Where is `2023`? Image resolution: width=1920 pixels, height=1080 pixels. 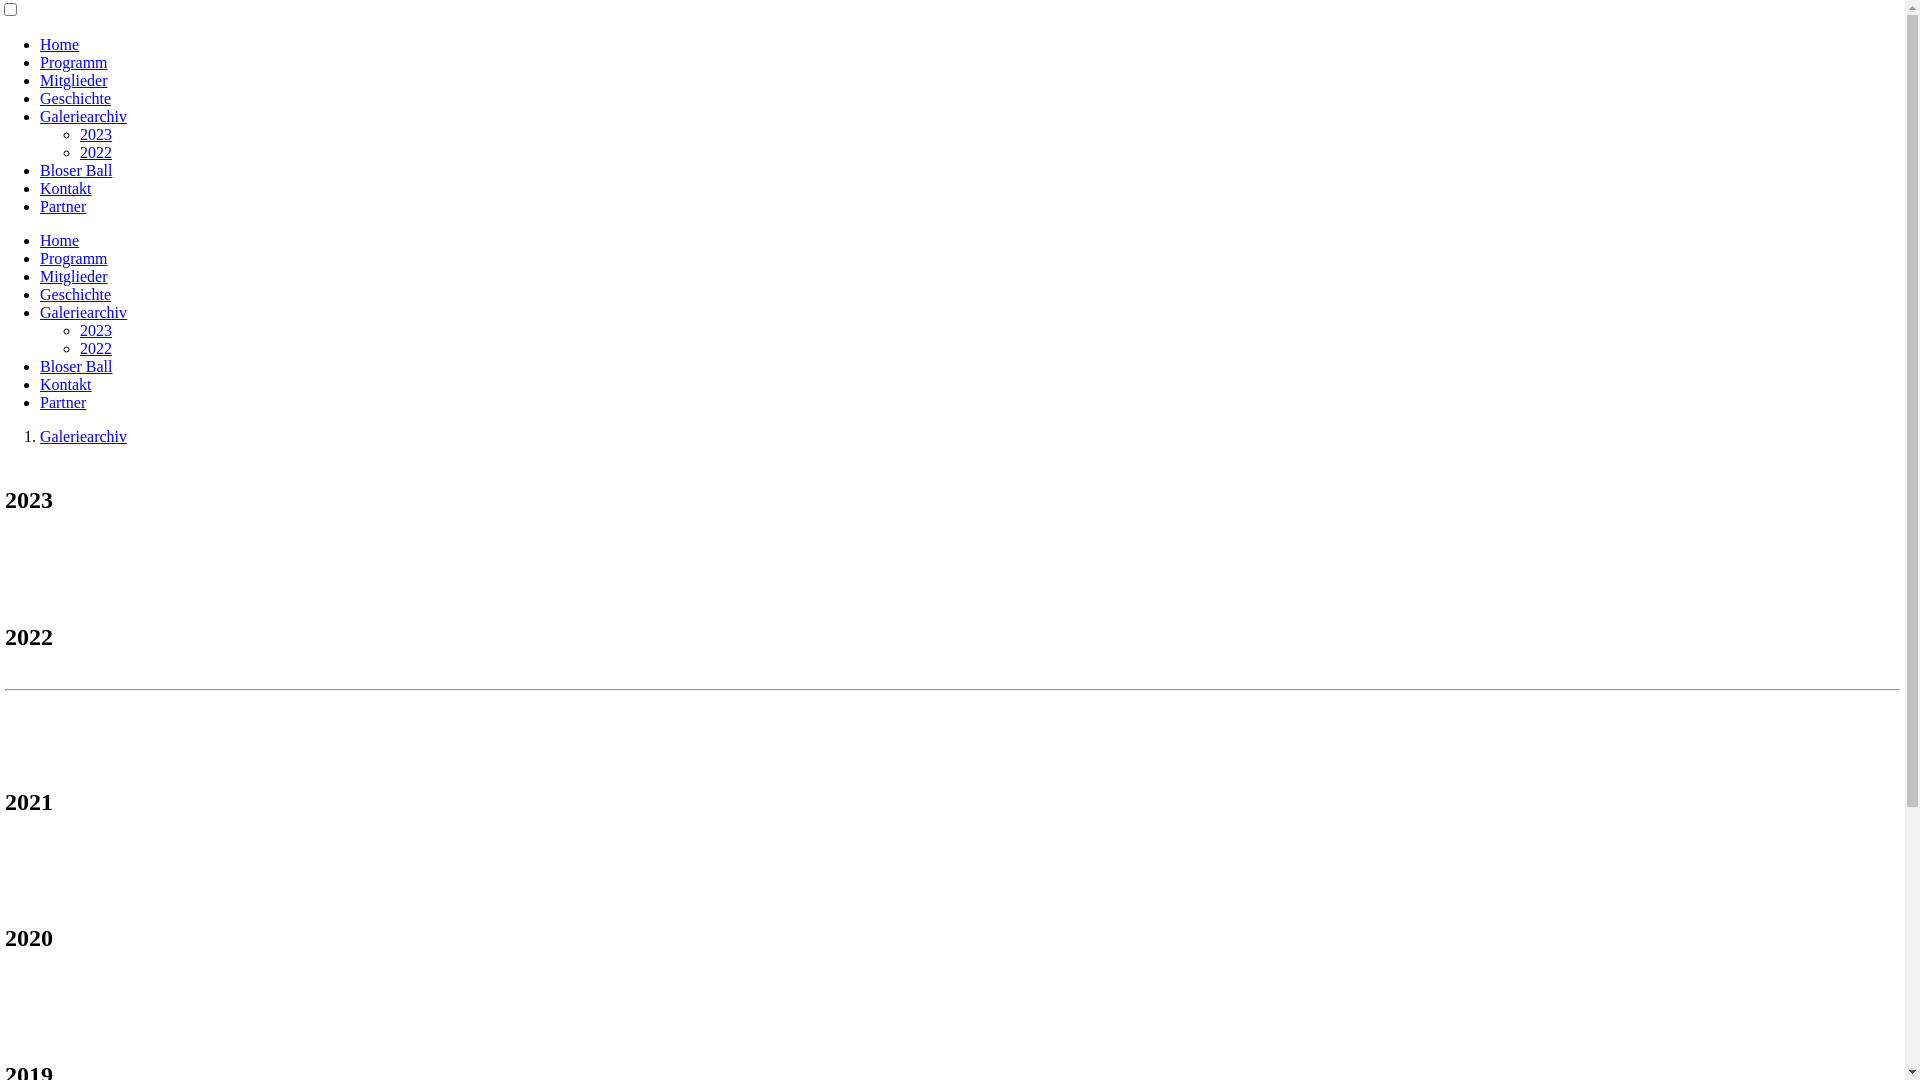
2023 is located at coordinates (96, 330).